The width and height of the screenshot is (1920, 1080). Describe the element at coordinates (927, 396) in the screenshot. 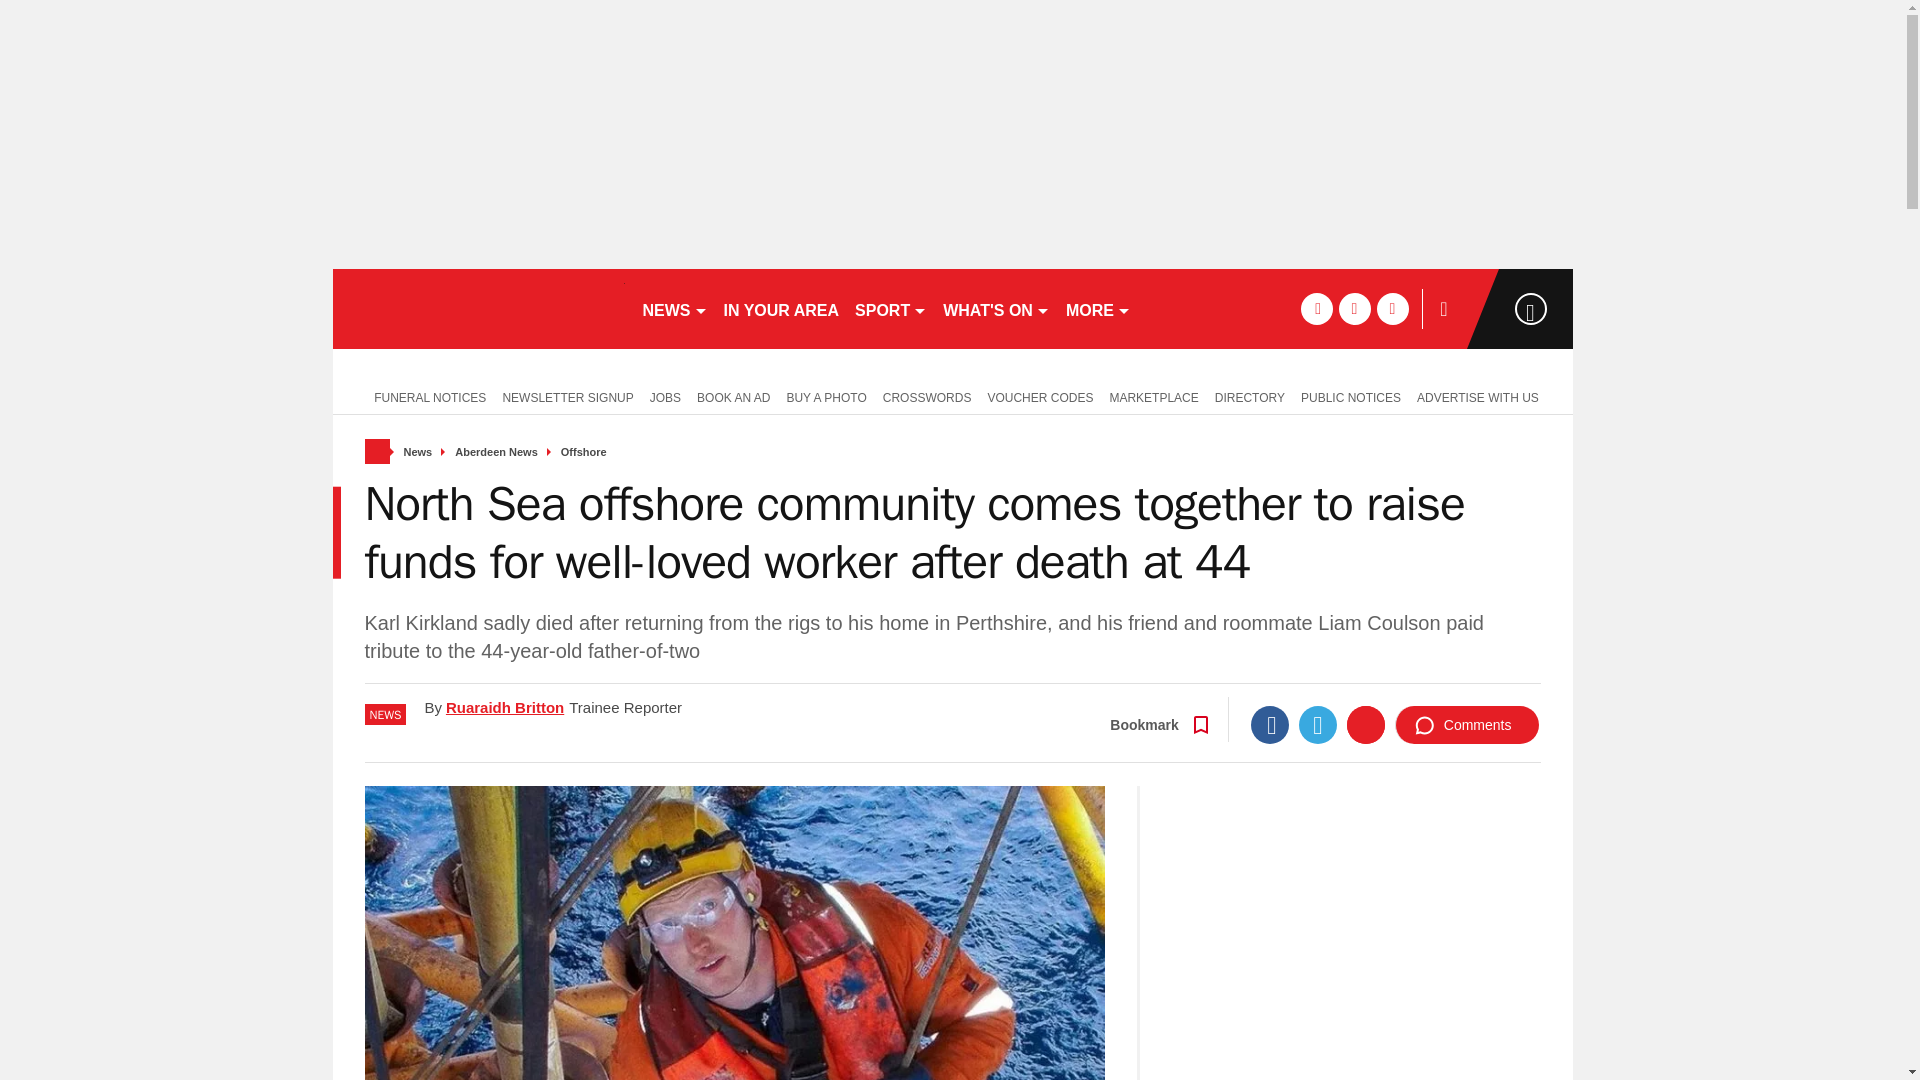

I see `CROSSWORDS` at that location.